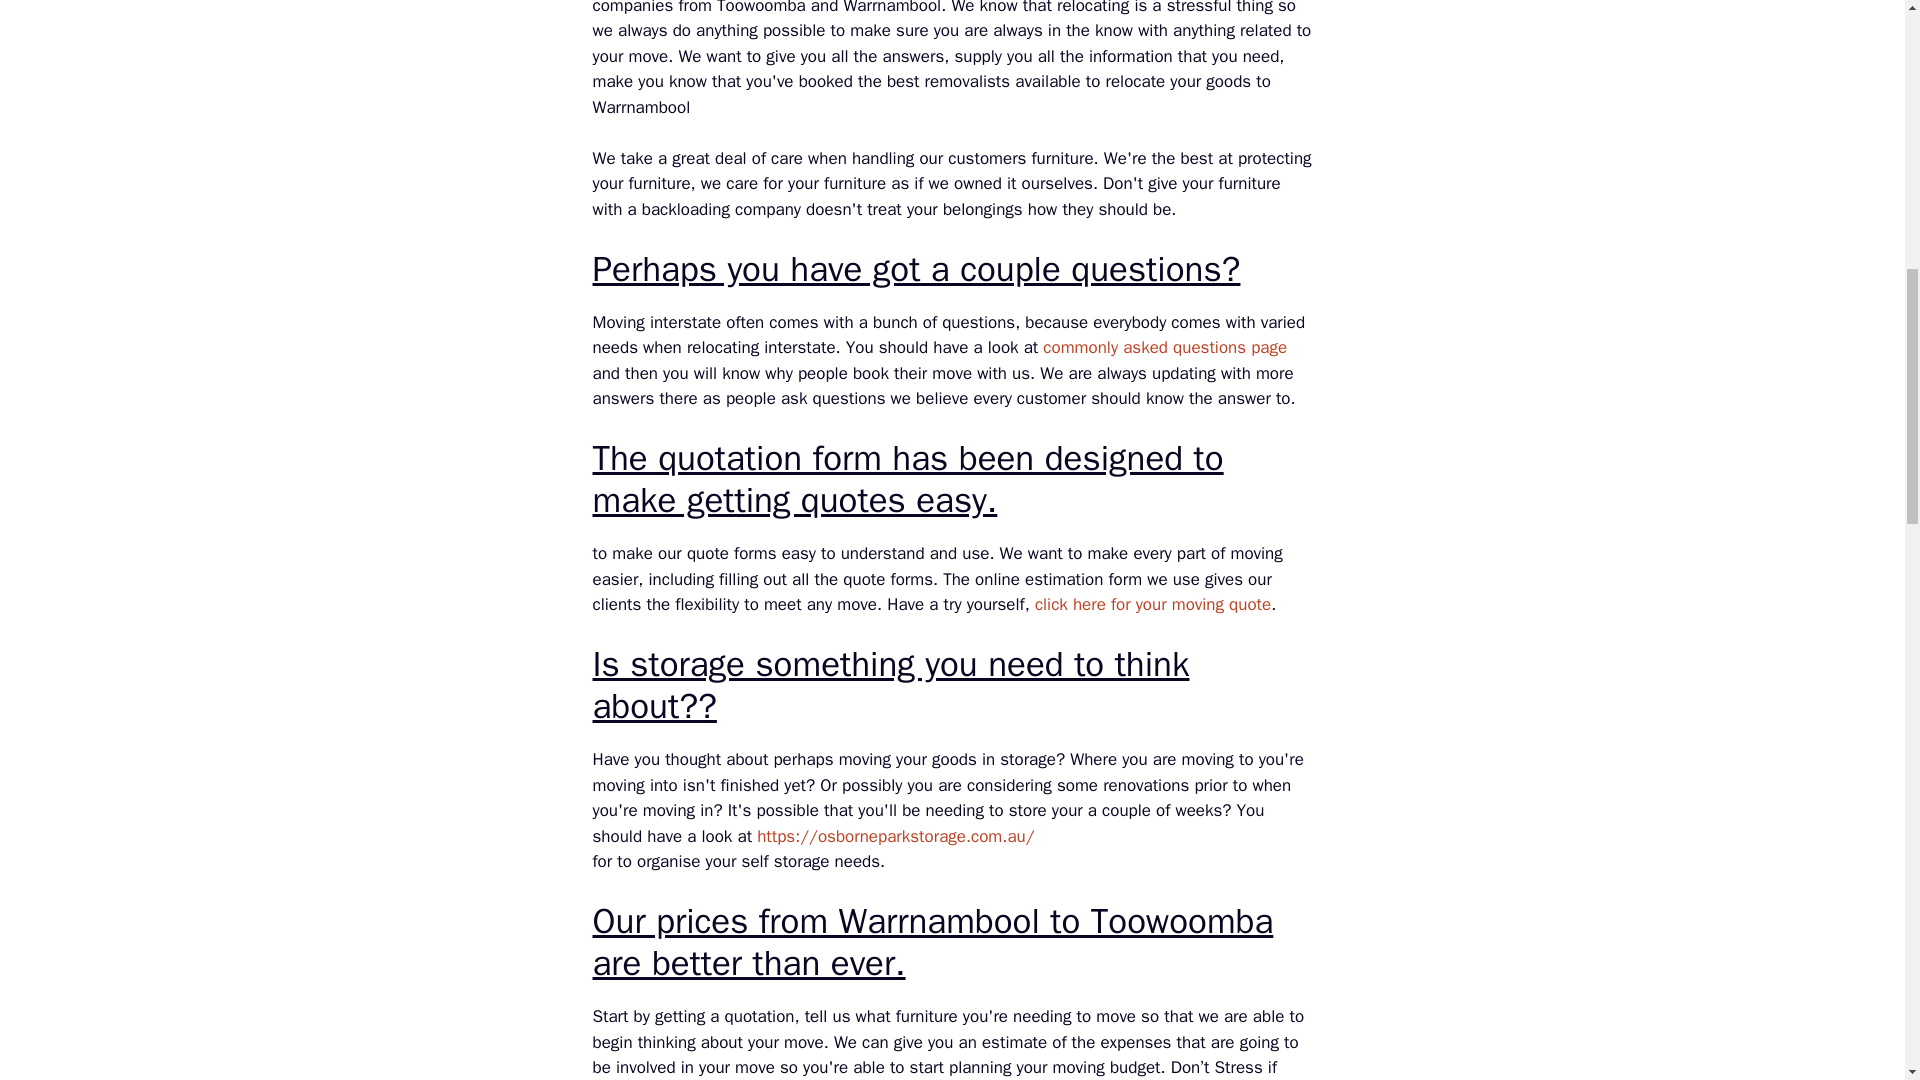  Describe the element at coordinates (1152, 604) in the screenshot. I see `click here for your moving quote` at that location.